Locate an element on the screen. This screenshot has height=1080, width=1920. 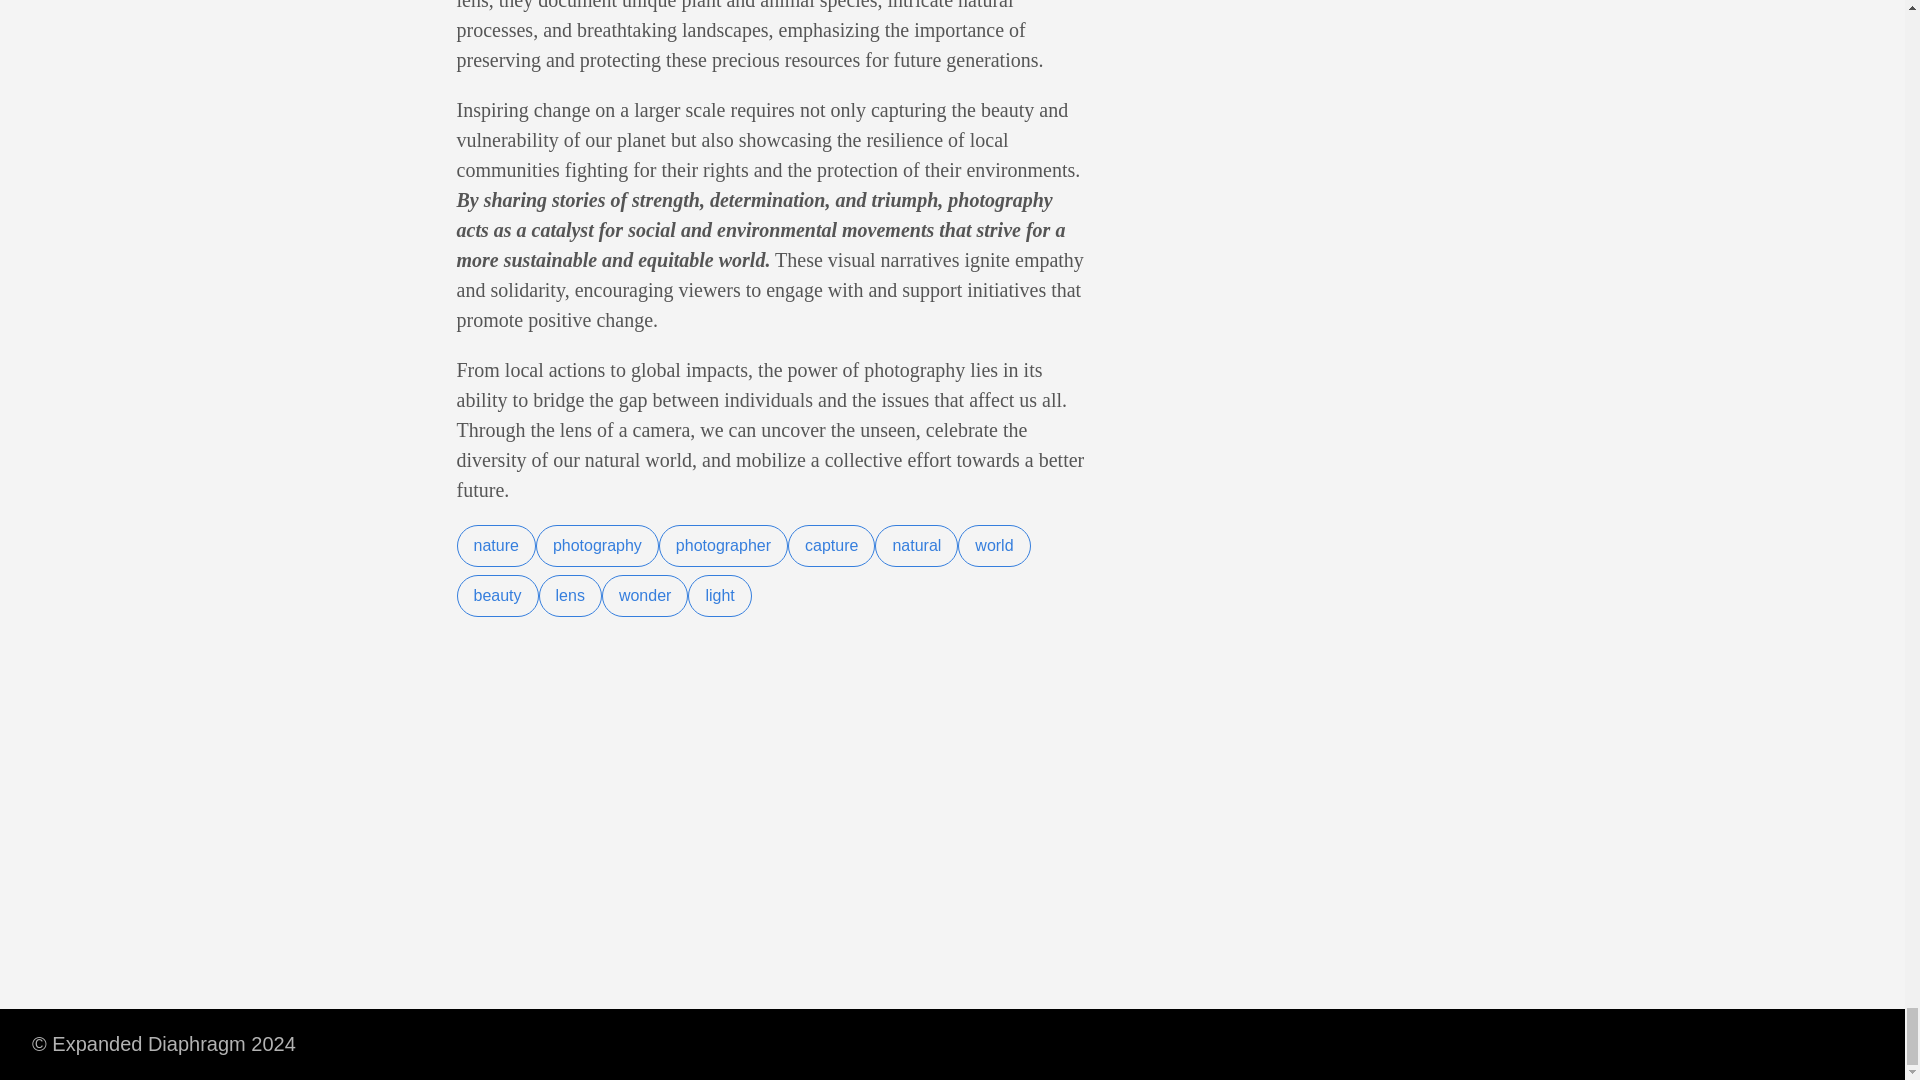
nature is located at coordinates (496, 546).